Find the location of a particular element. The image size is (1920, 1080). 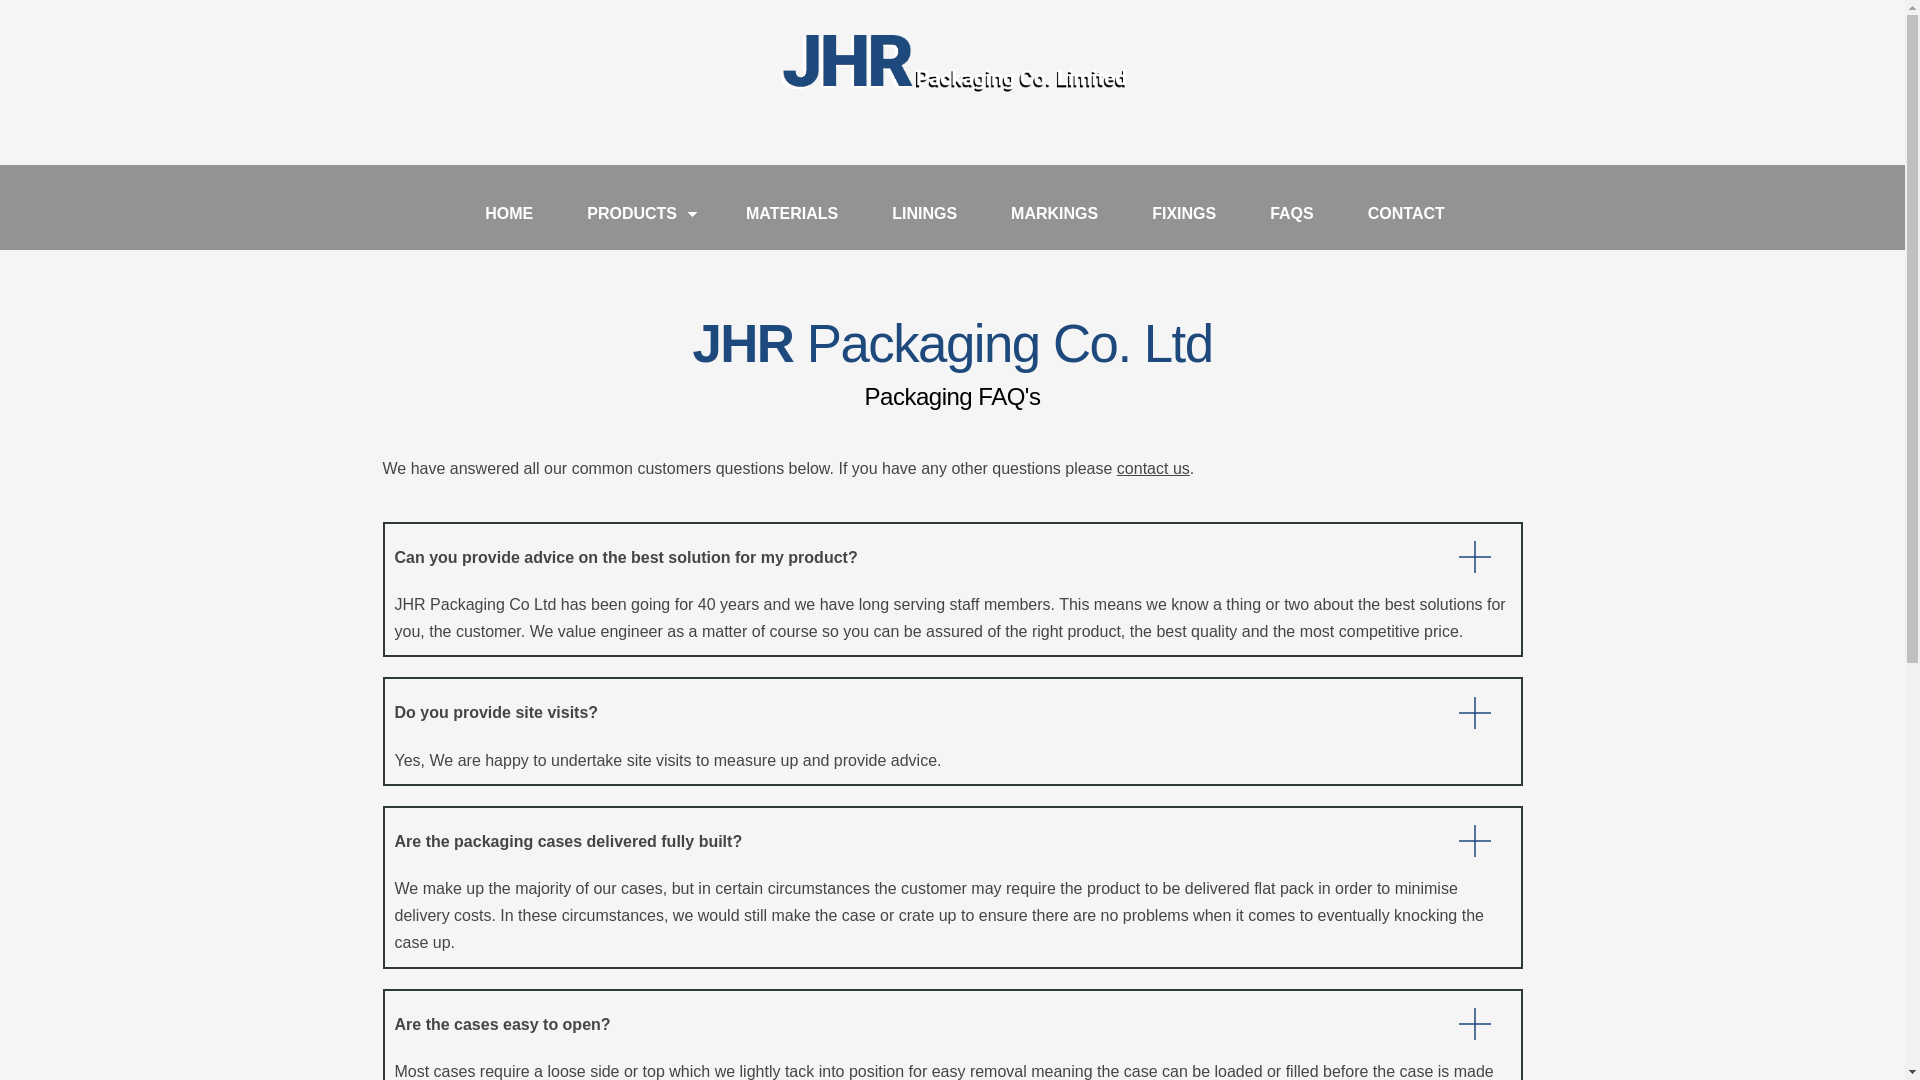

PRODUCTS is located at coordinates (632, 214).